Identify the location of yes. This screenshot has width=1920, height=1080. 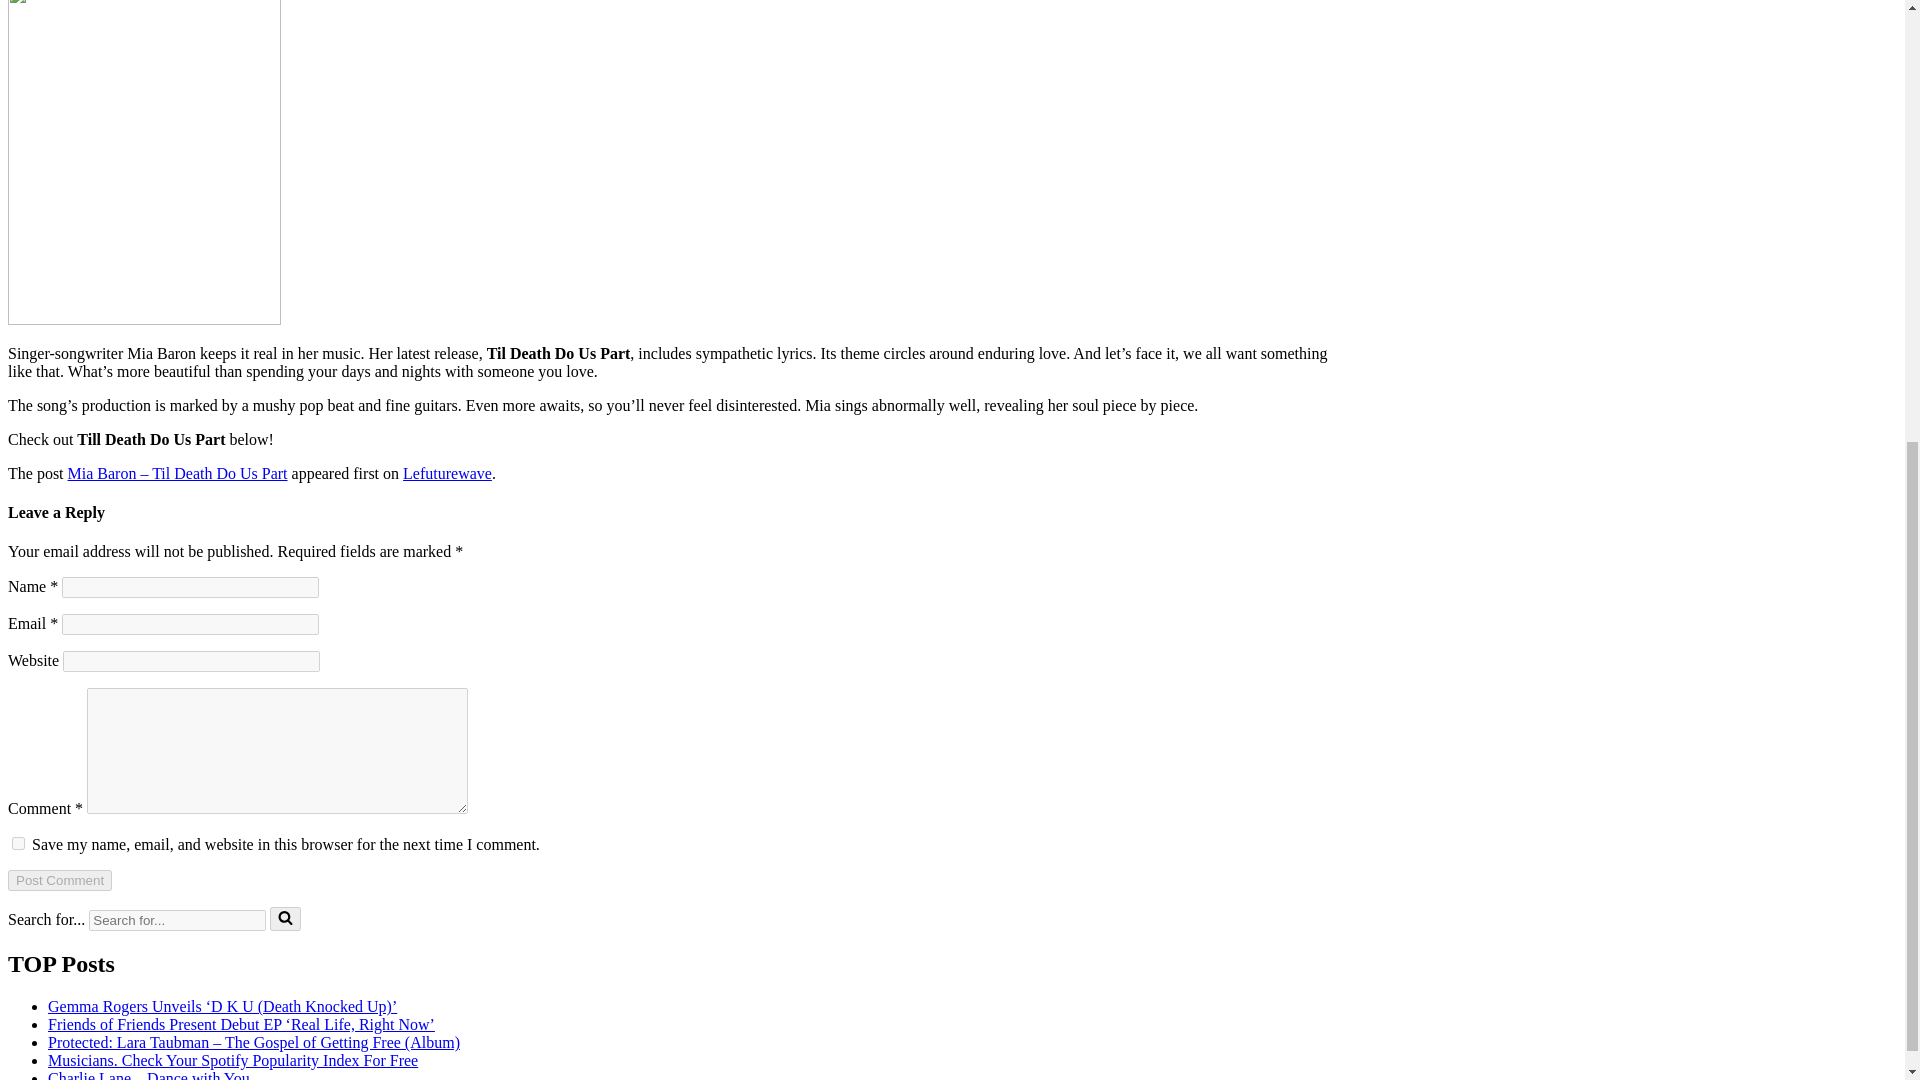
(18, 843).